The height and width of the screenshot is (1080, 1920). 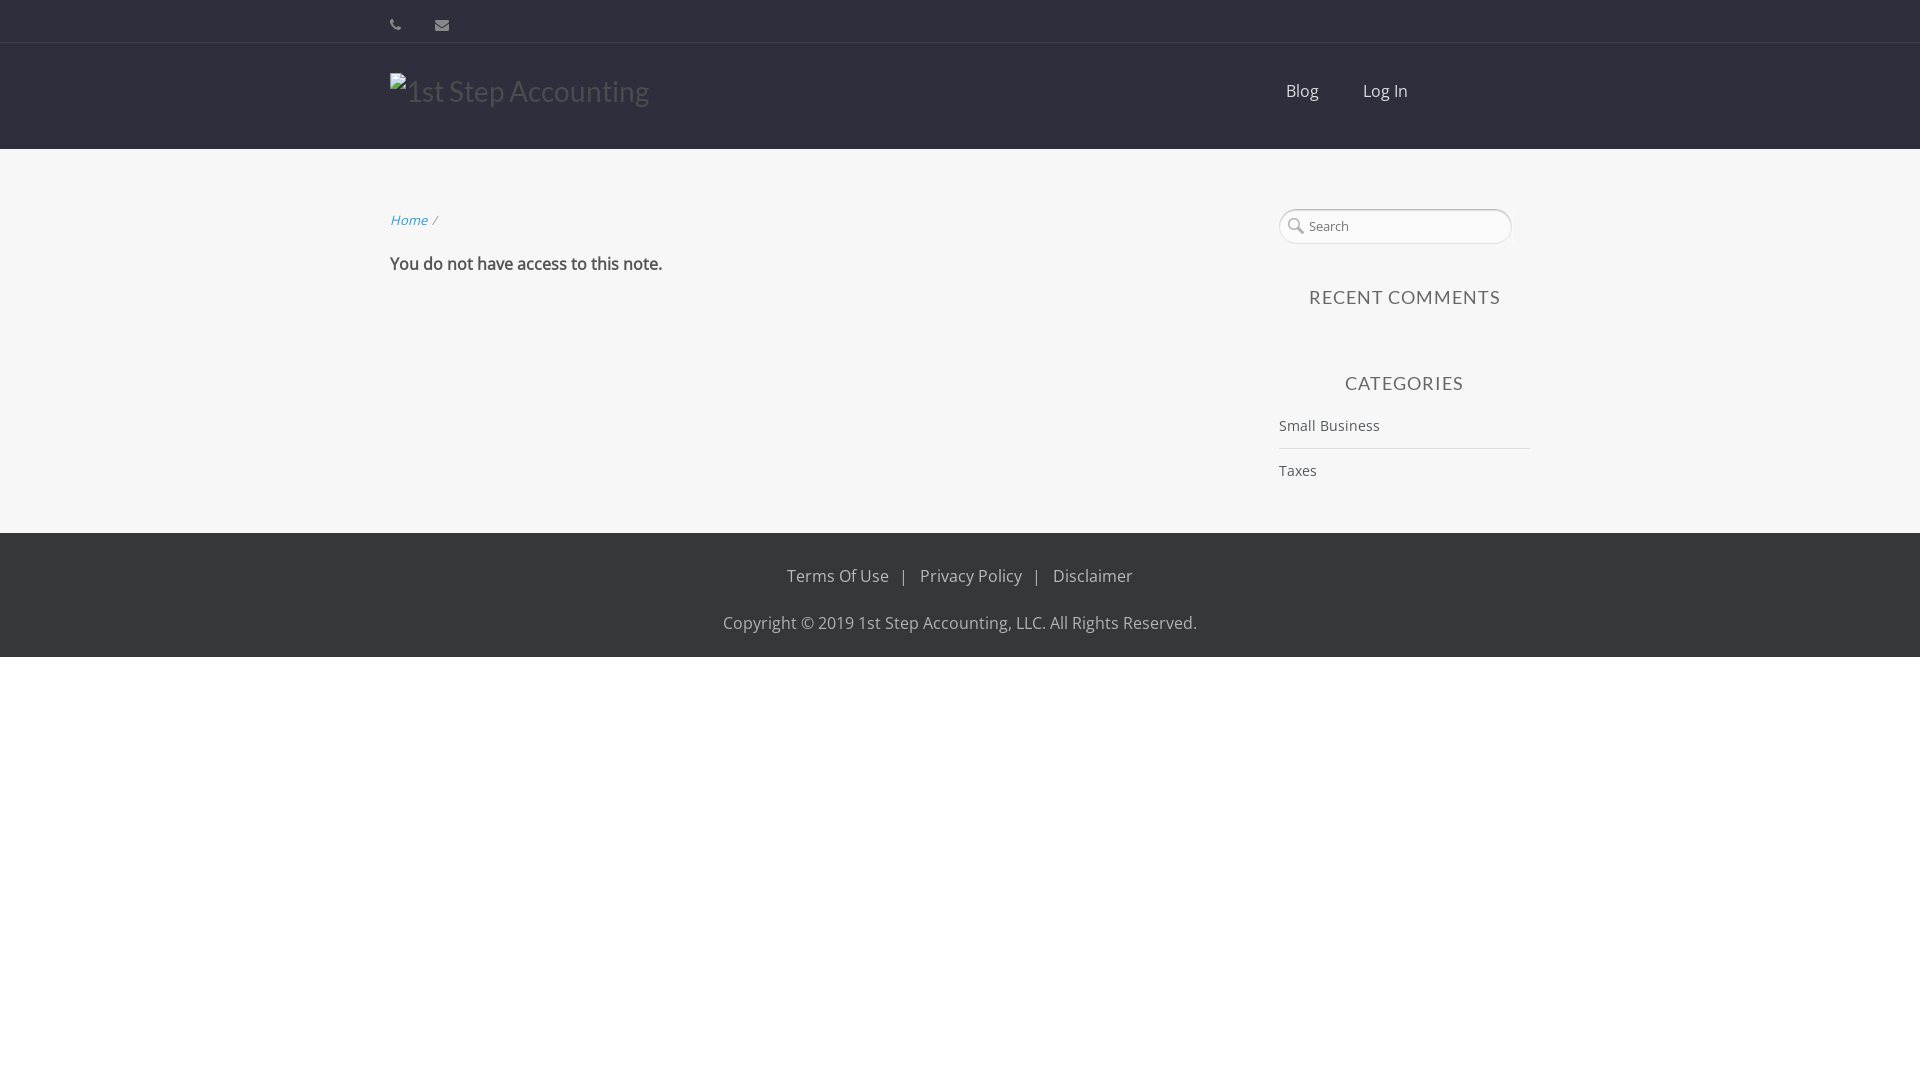 What do you see at coordinates (1386, 91) in the screenshot?
I see `Log In` at bounding box center [1386, 91].